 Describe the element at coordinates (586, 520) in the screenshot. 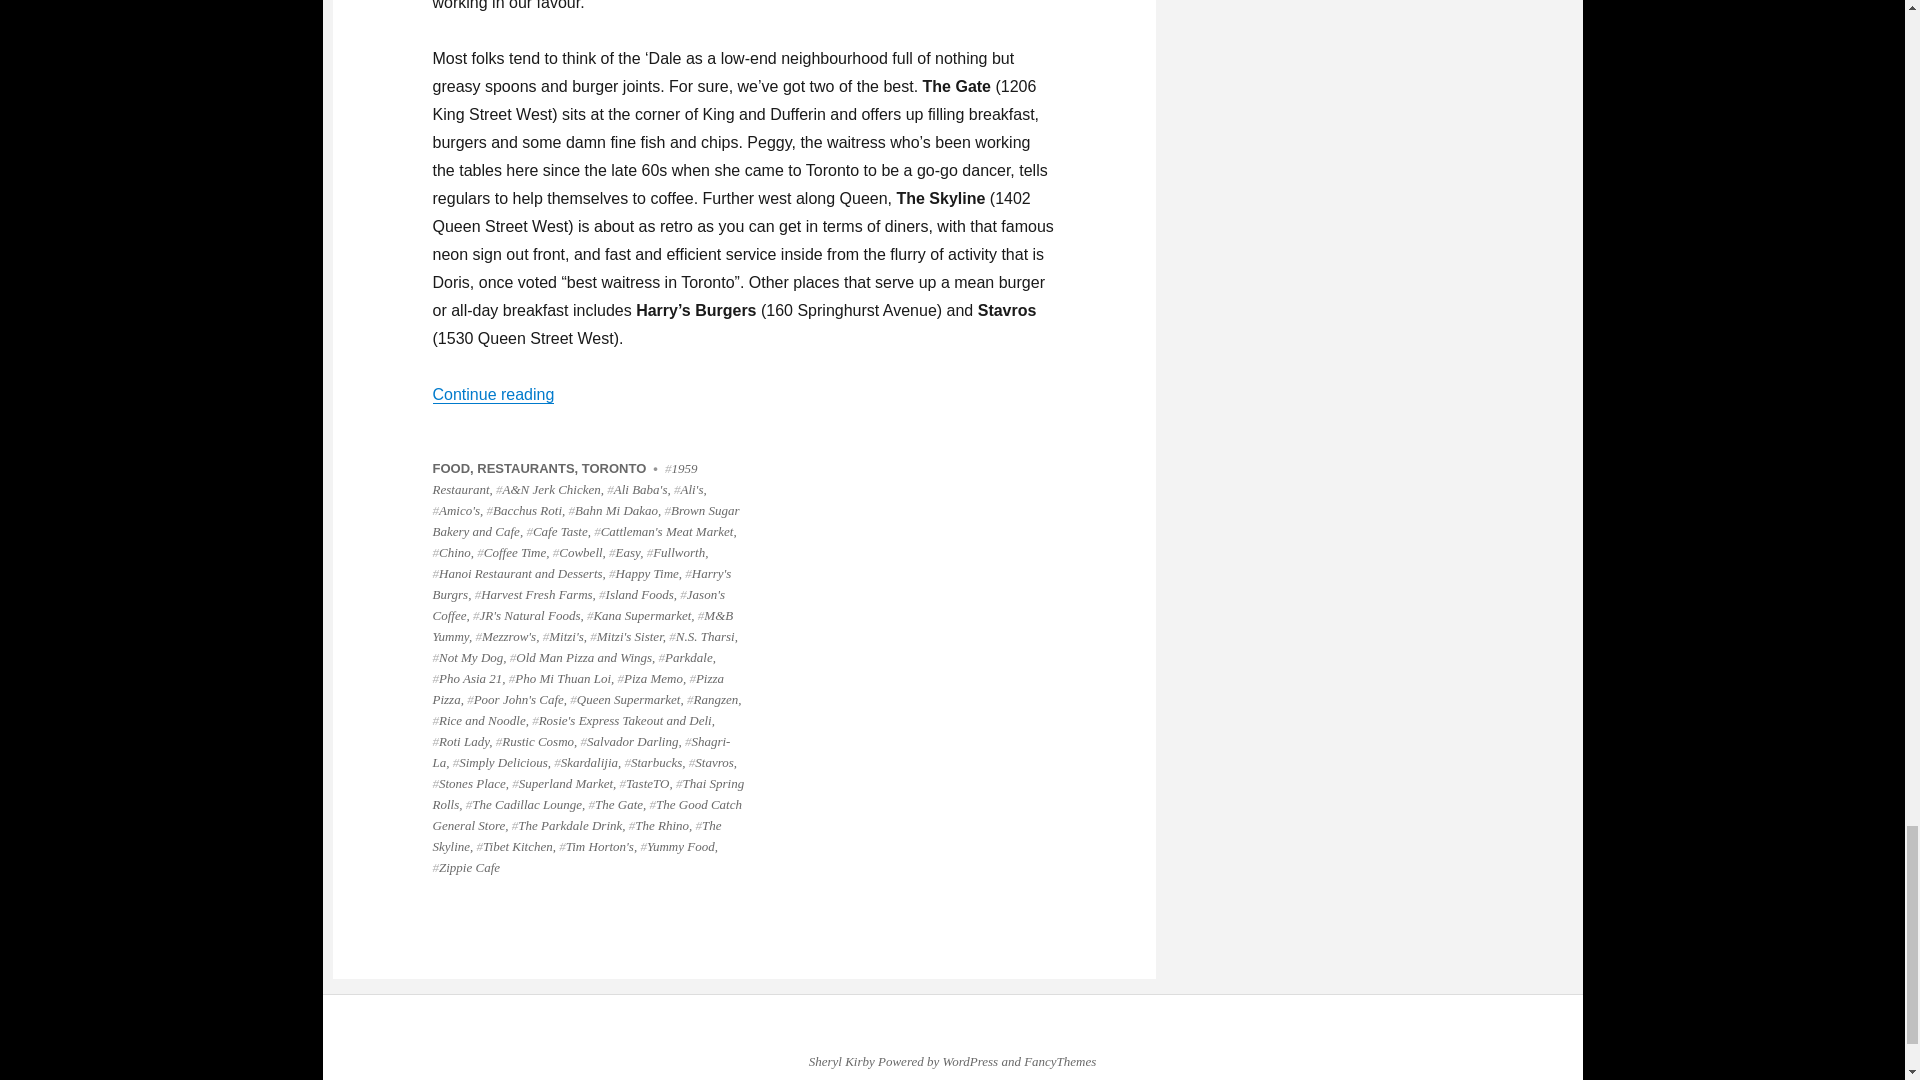

I see `Brown Sugar Bakery and Cafe` at that location.